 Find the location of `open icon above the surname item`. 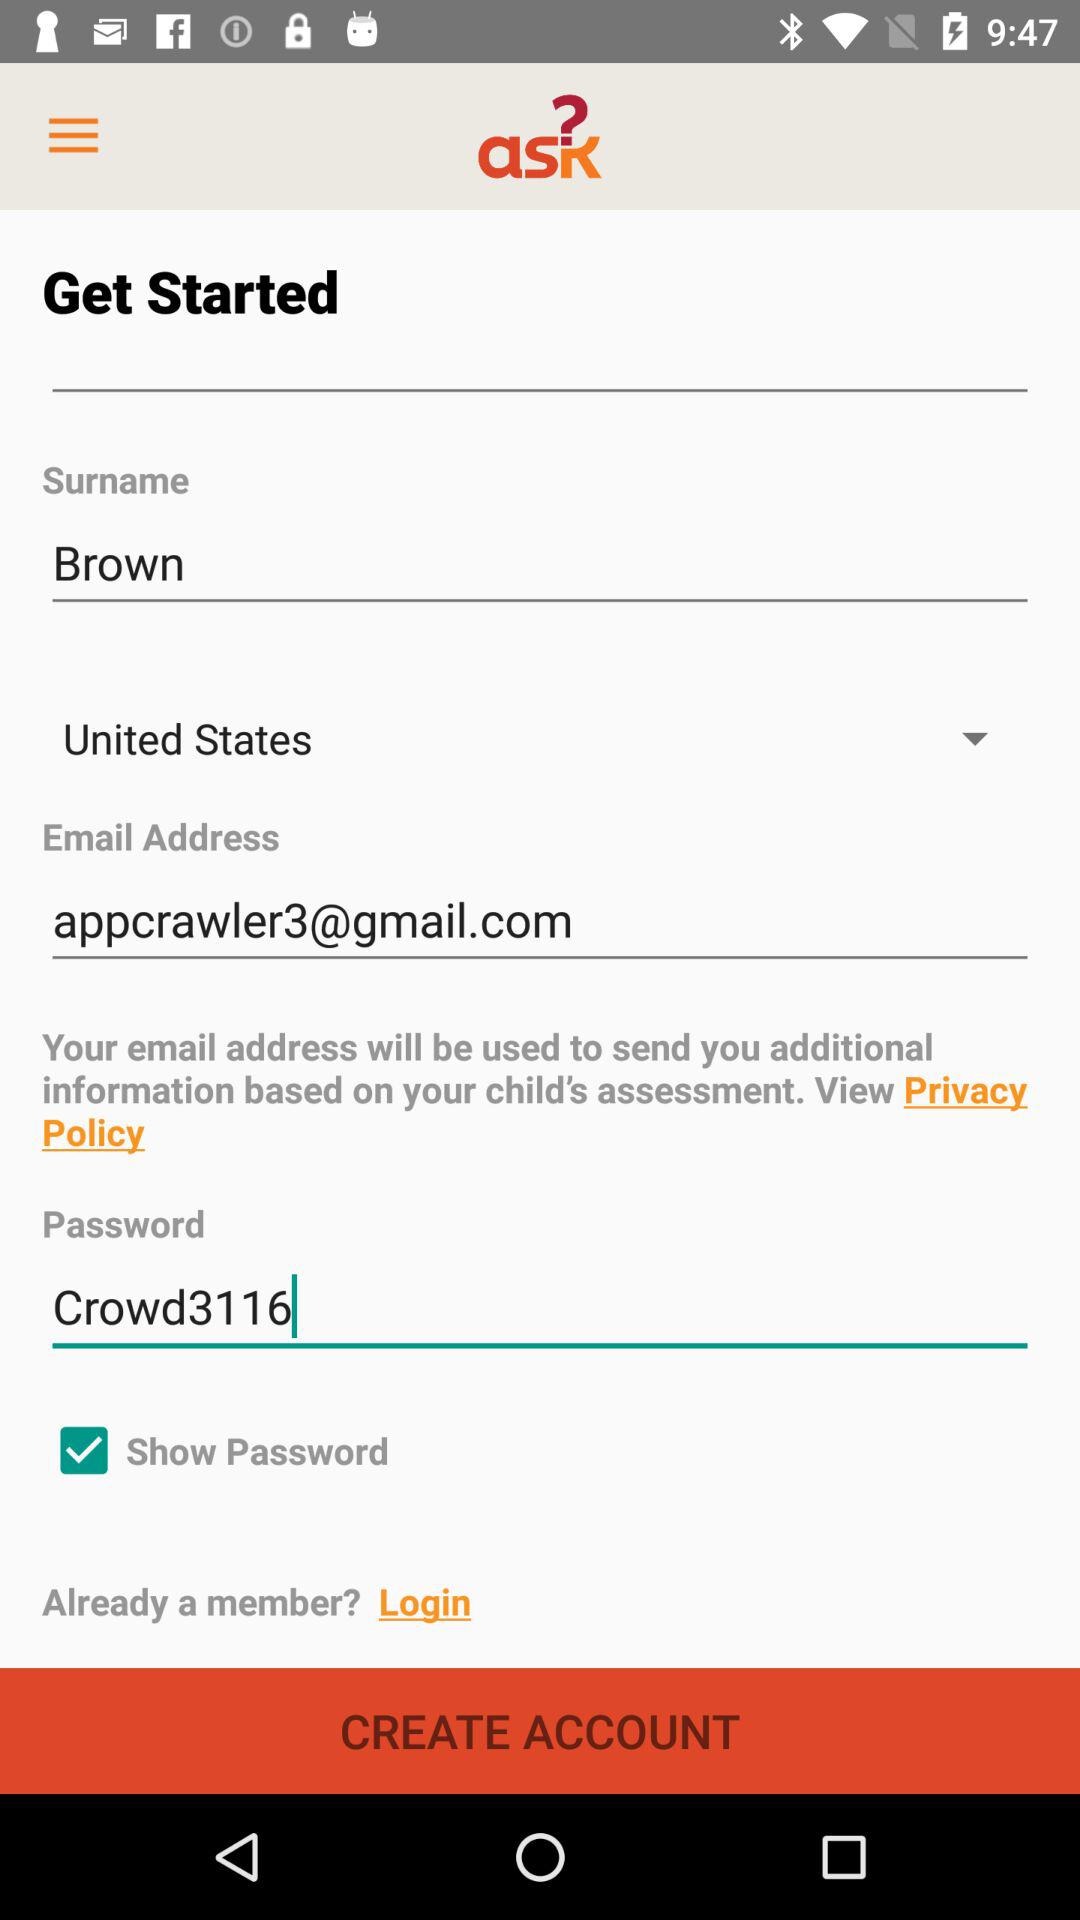

open icon above the surname item is located at coordinates (540, 392).